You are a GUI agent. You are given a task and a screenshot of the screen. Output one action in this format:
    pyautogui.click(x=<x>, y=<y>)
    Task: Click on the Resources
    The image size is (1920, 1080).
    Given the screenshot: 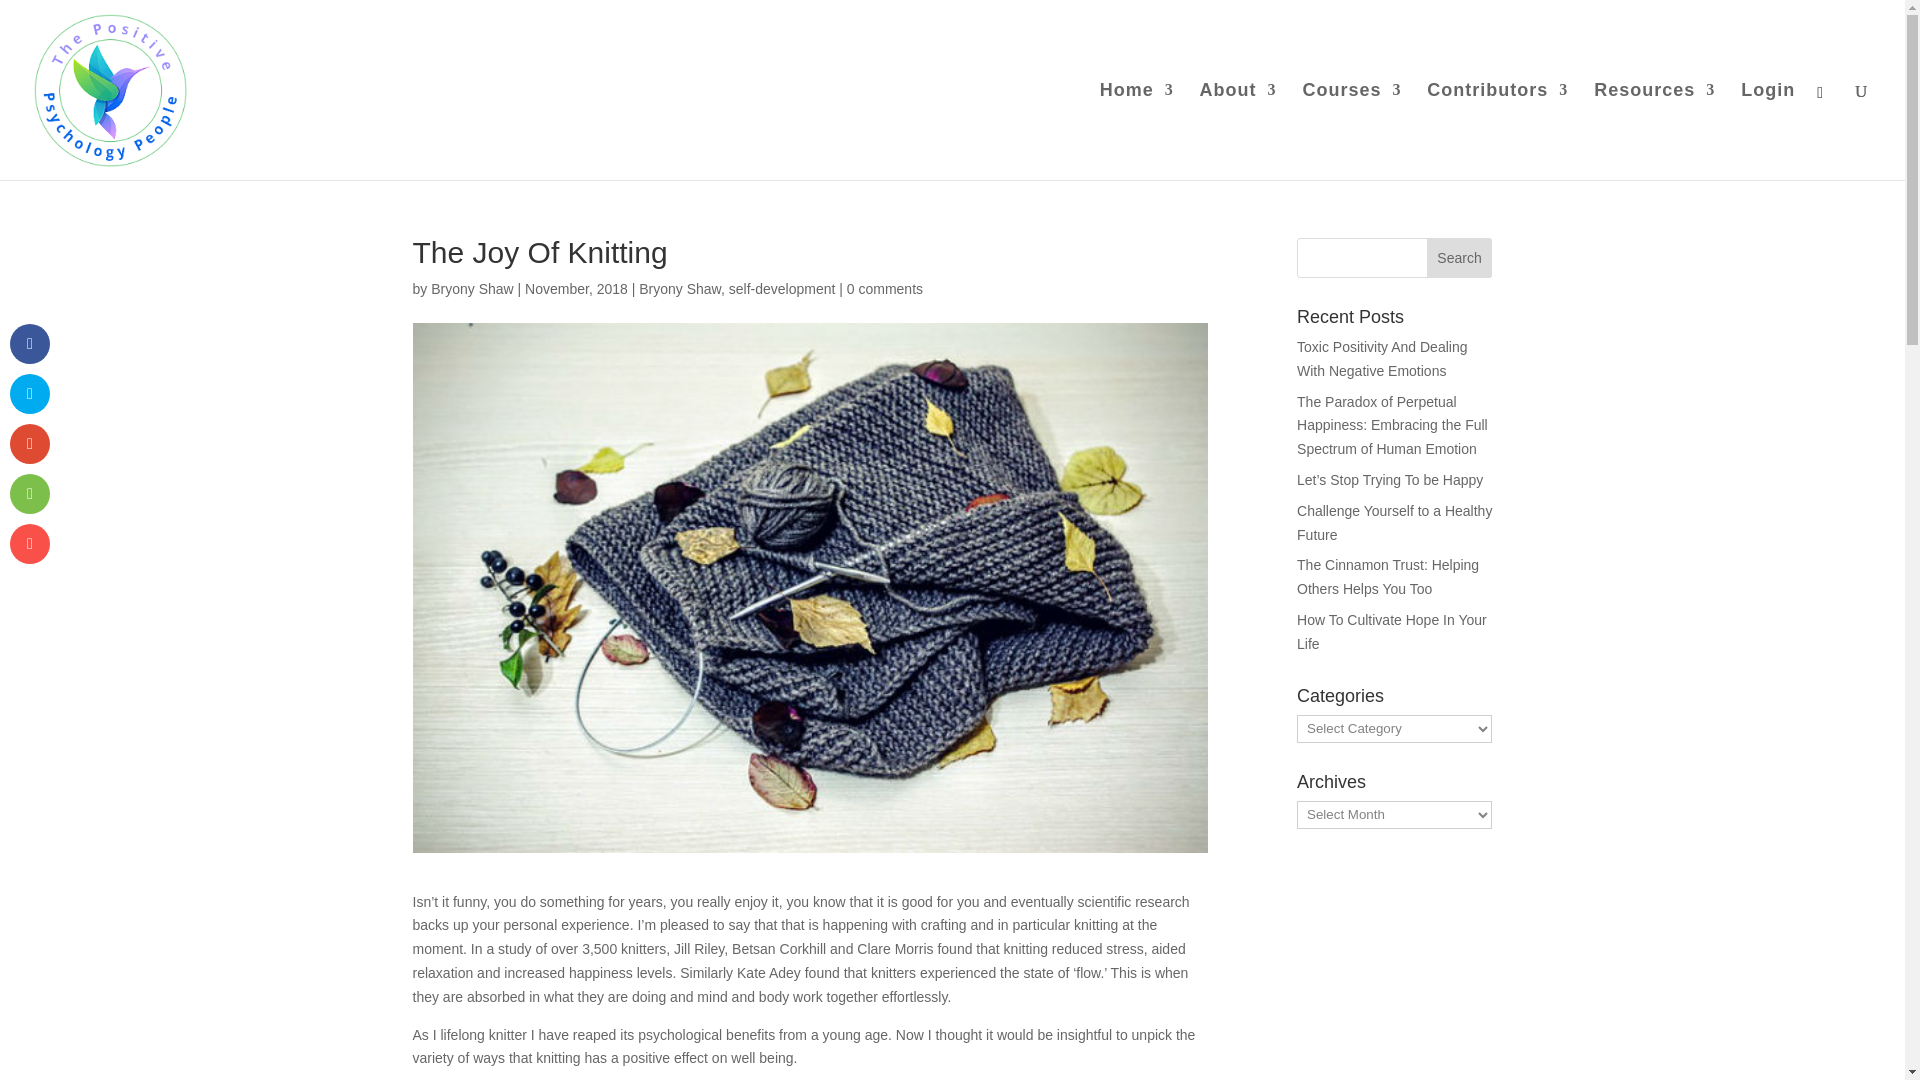 What is the action you would take?
    pyautogui.click(x=1654, y=132)
    